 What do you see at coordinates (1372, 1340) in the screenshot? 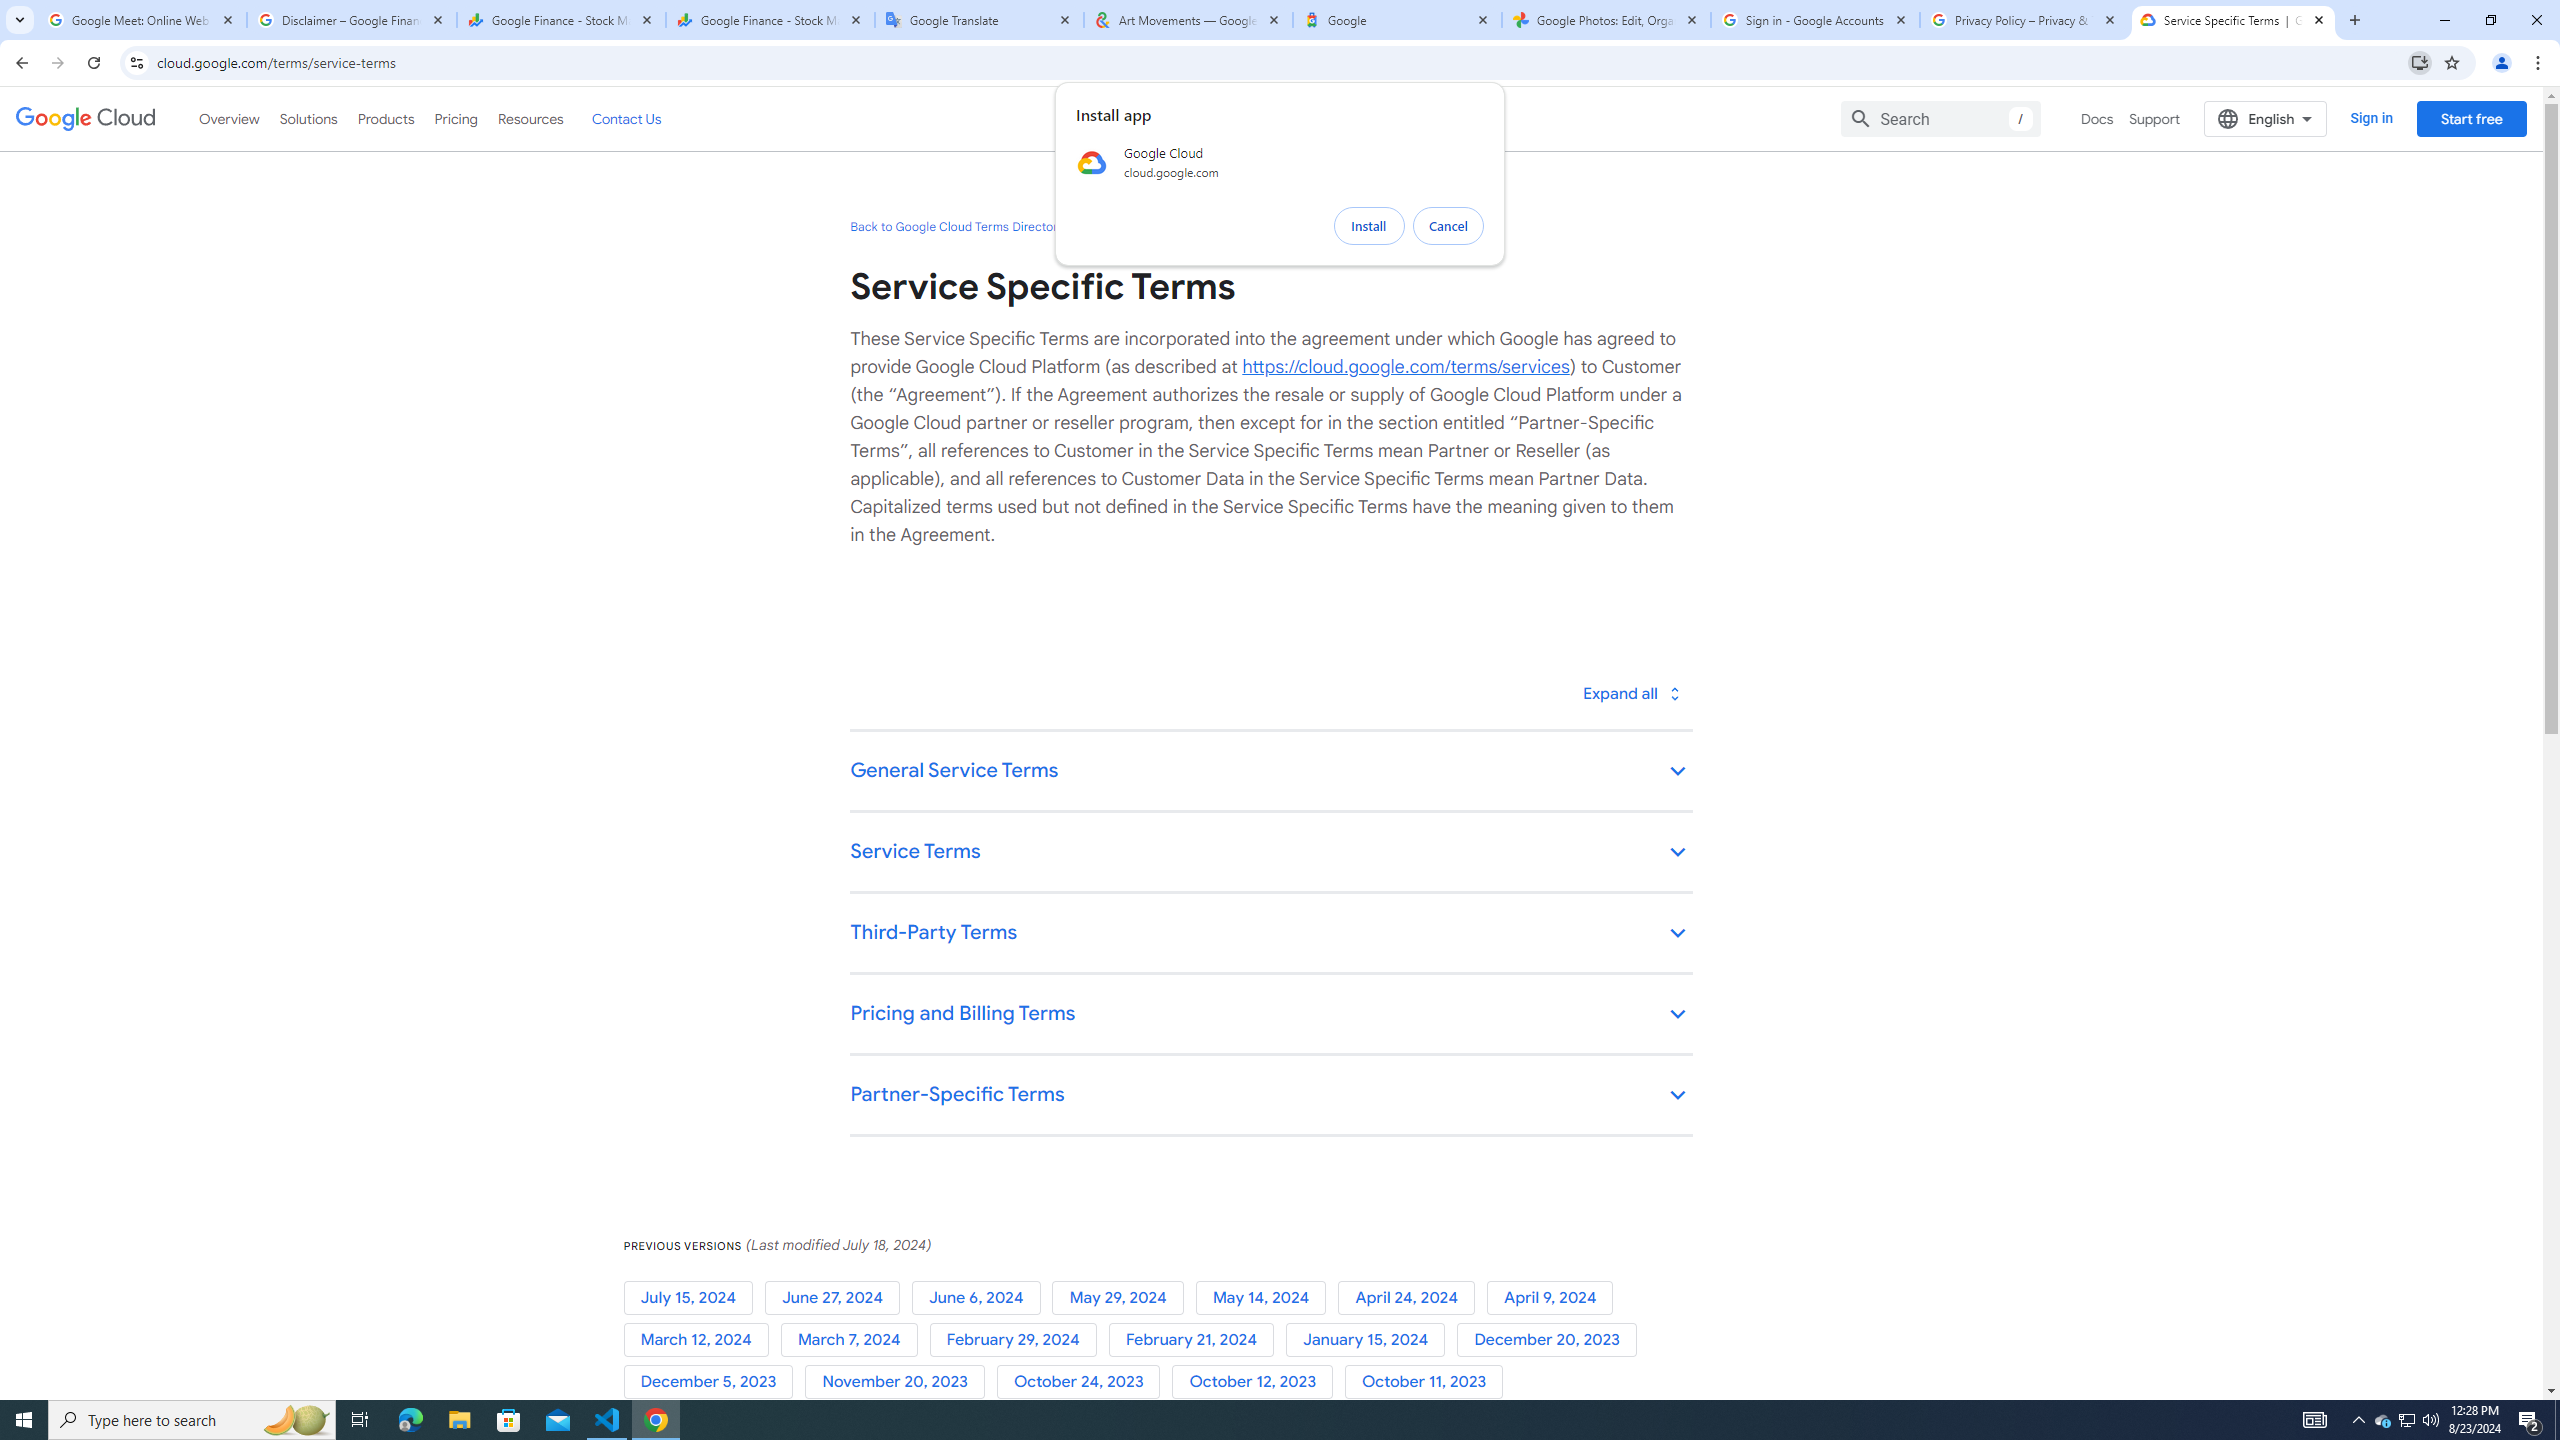
I see `January 15, 2024` at bounding box center [1372, 1340].